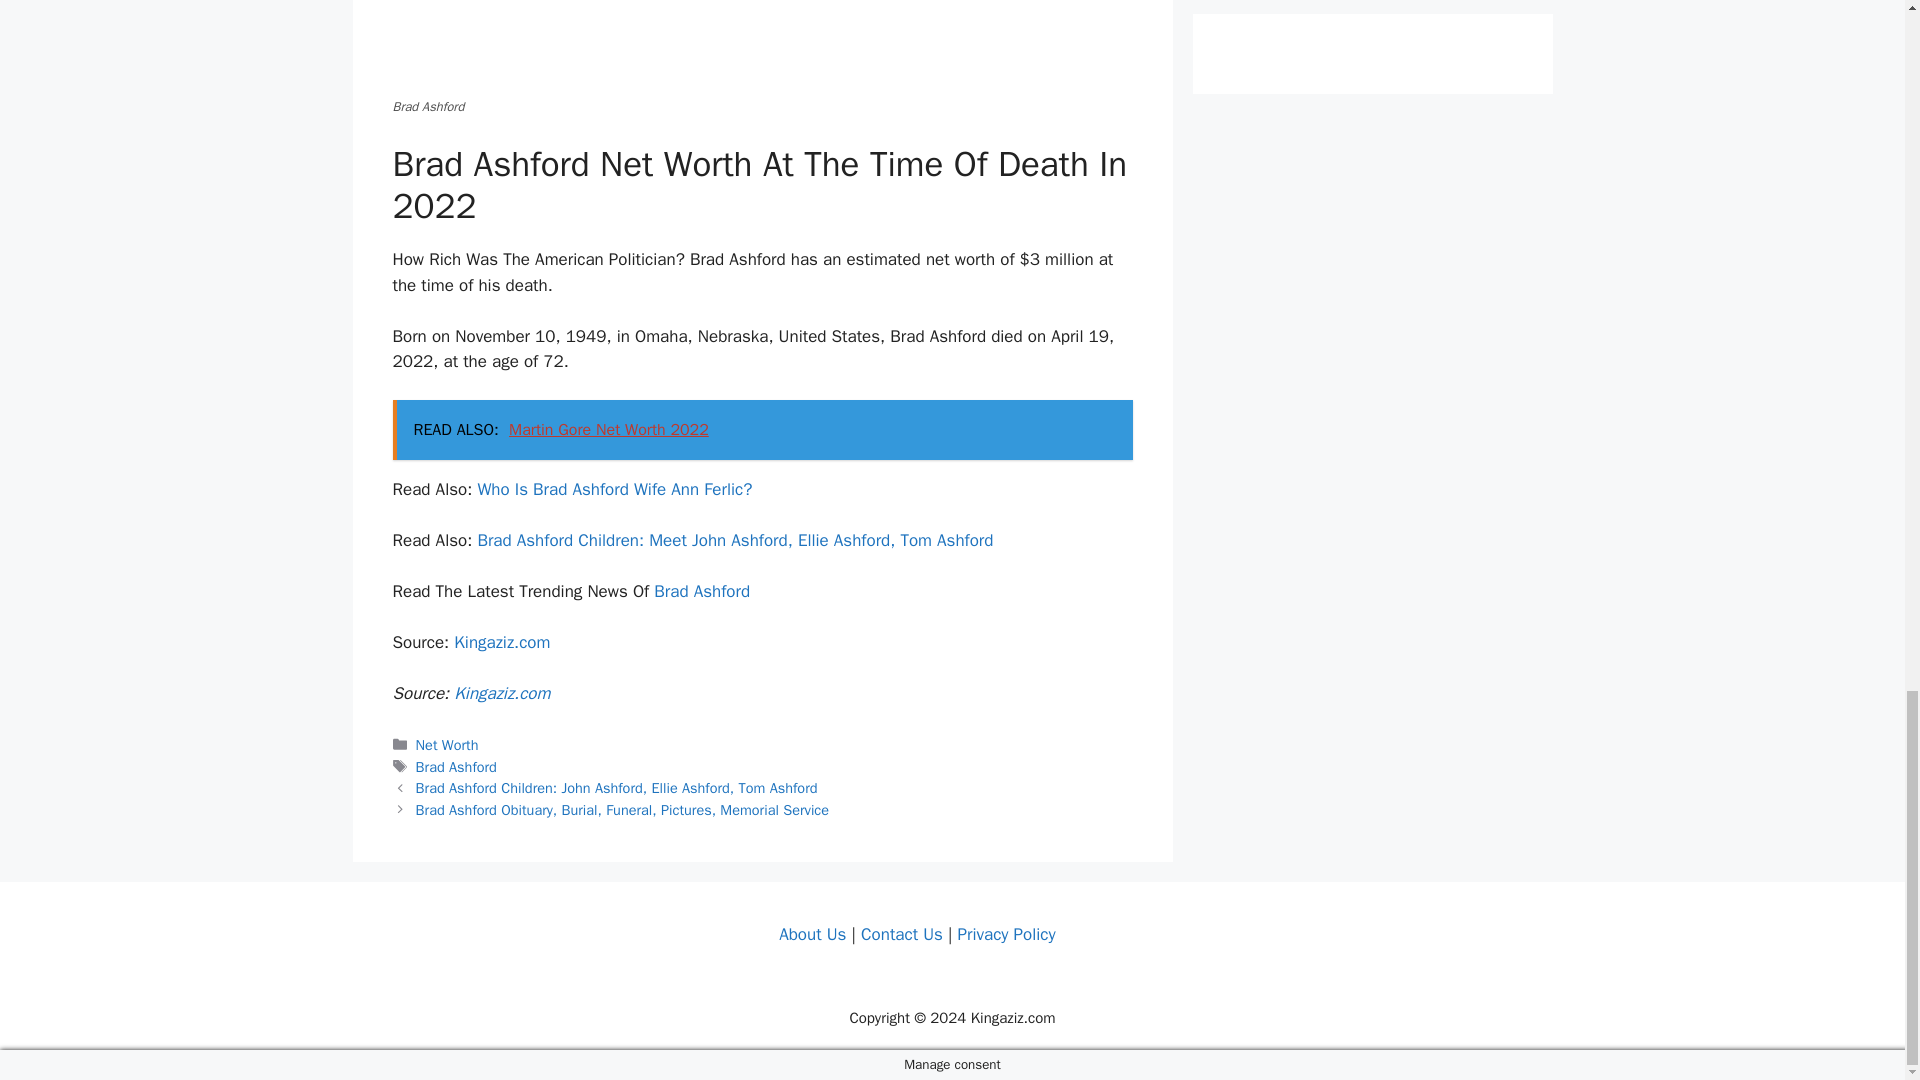 Image resolution: width=1920 pixels, height=1080 pixels. Describe the element at coordinates (762, 430) in the screenshot. I see `READ ALSO:  Martin Gore Net Worth 2022` at that location.